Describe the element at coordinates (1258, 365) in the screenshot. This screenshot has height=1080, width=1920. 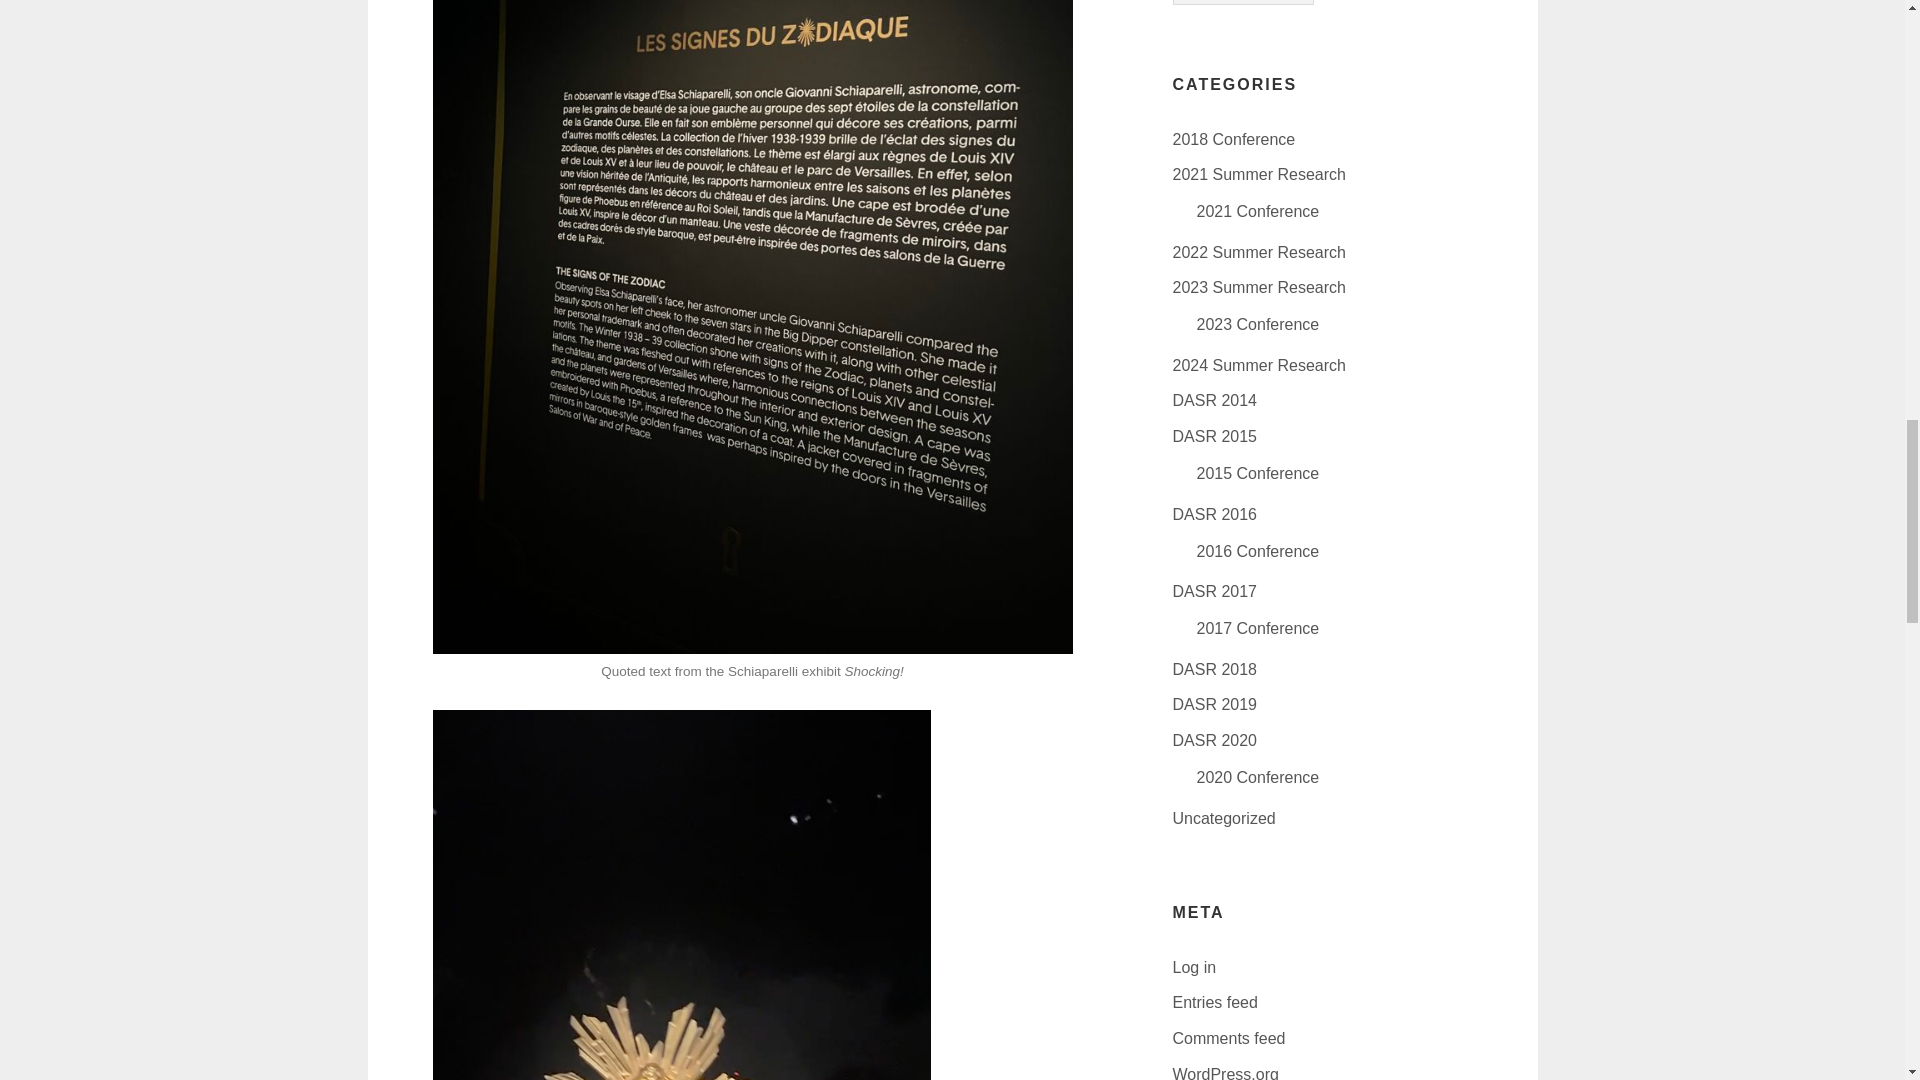
I see `2024 Summer Research` at that location.